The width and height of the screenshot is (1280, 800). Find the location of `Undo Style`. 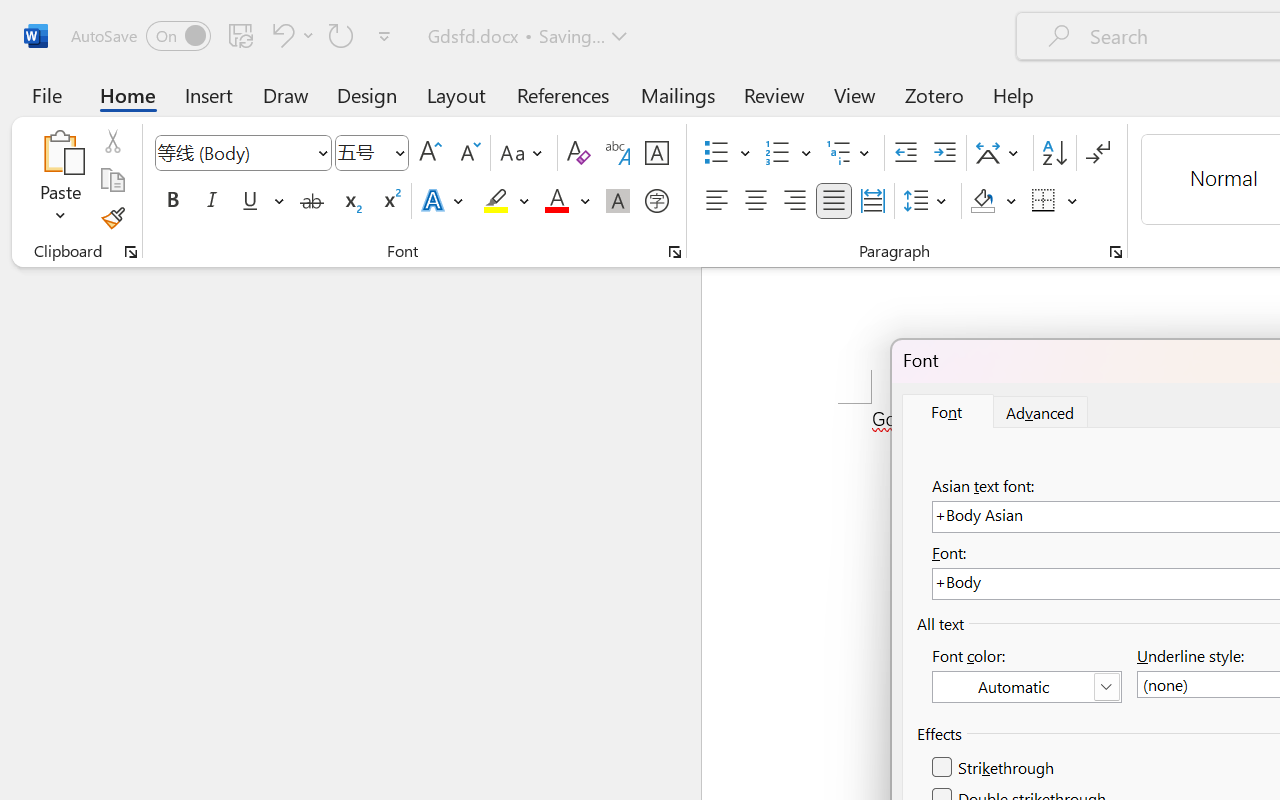

Undo Style is located at coordinates (290, 35).